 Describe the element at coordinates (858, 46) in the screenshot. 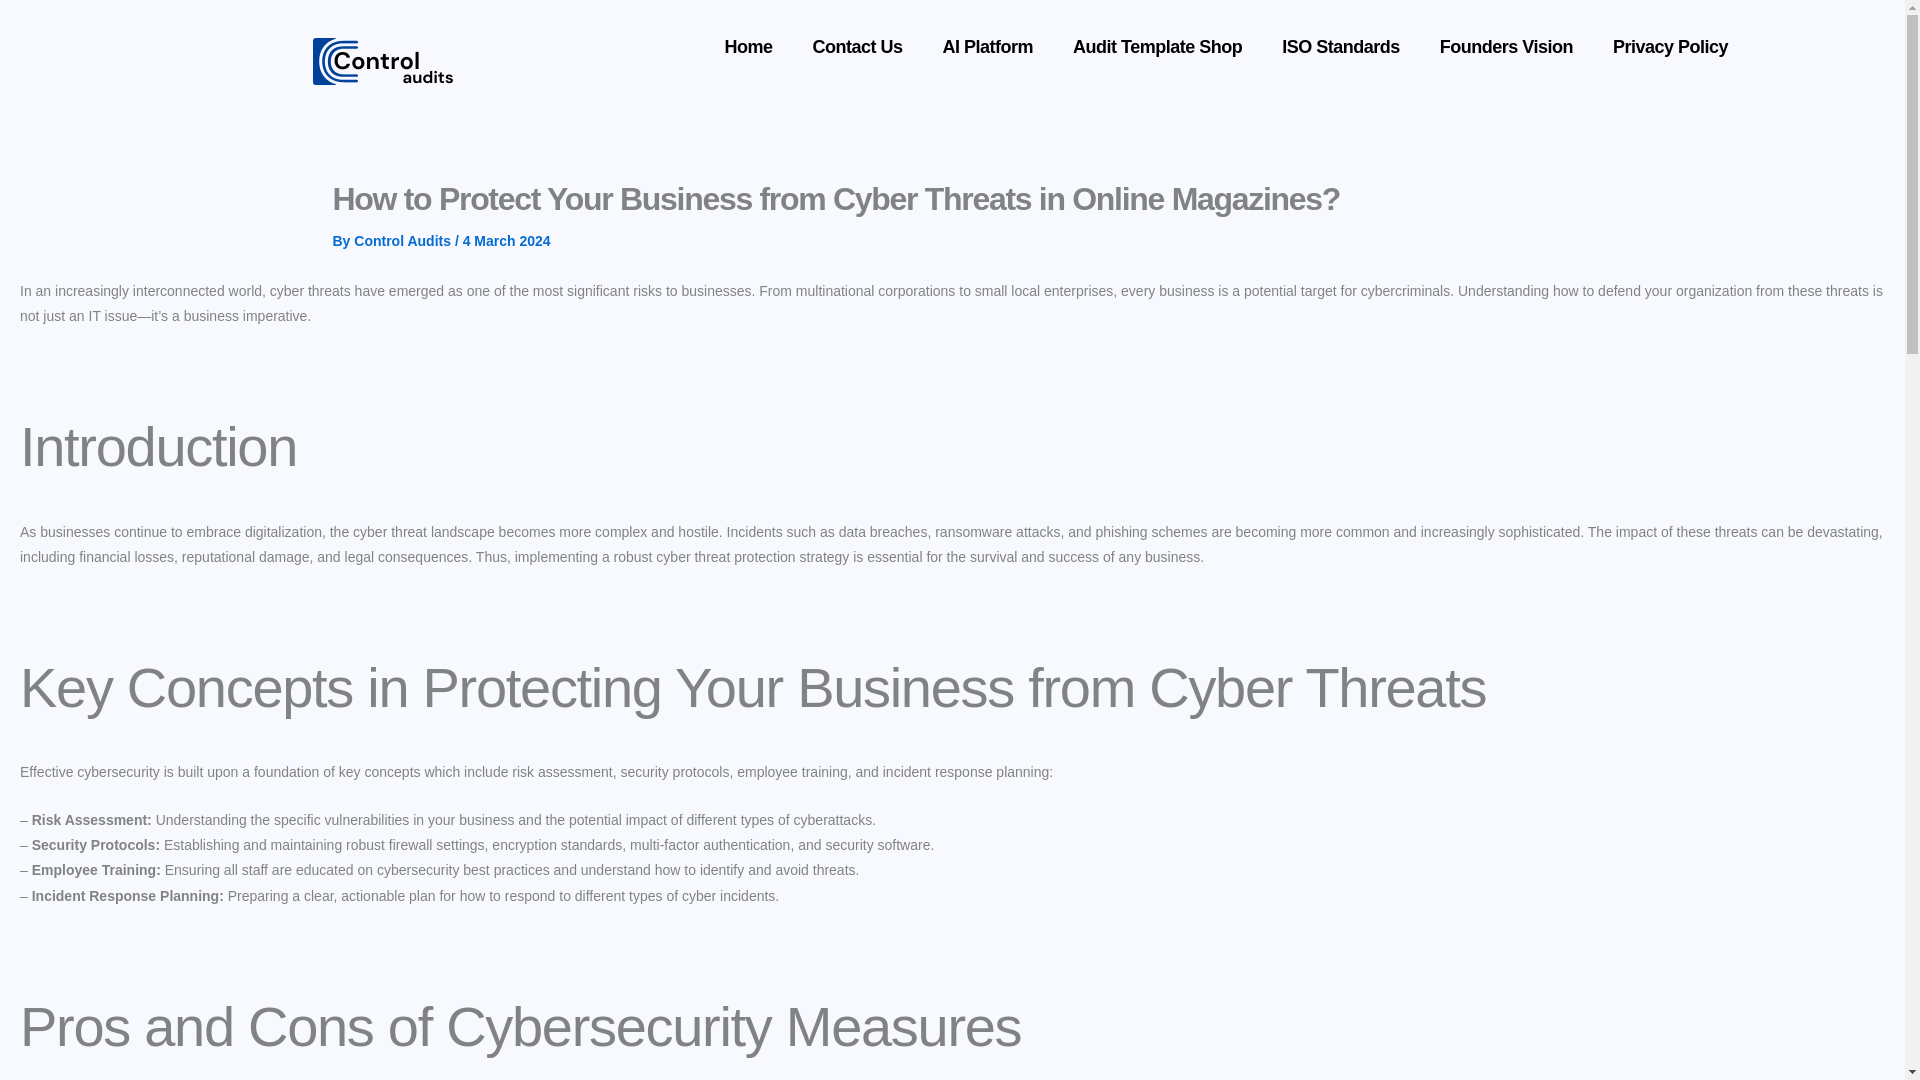

I see `Contact Us` at that location.